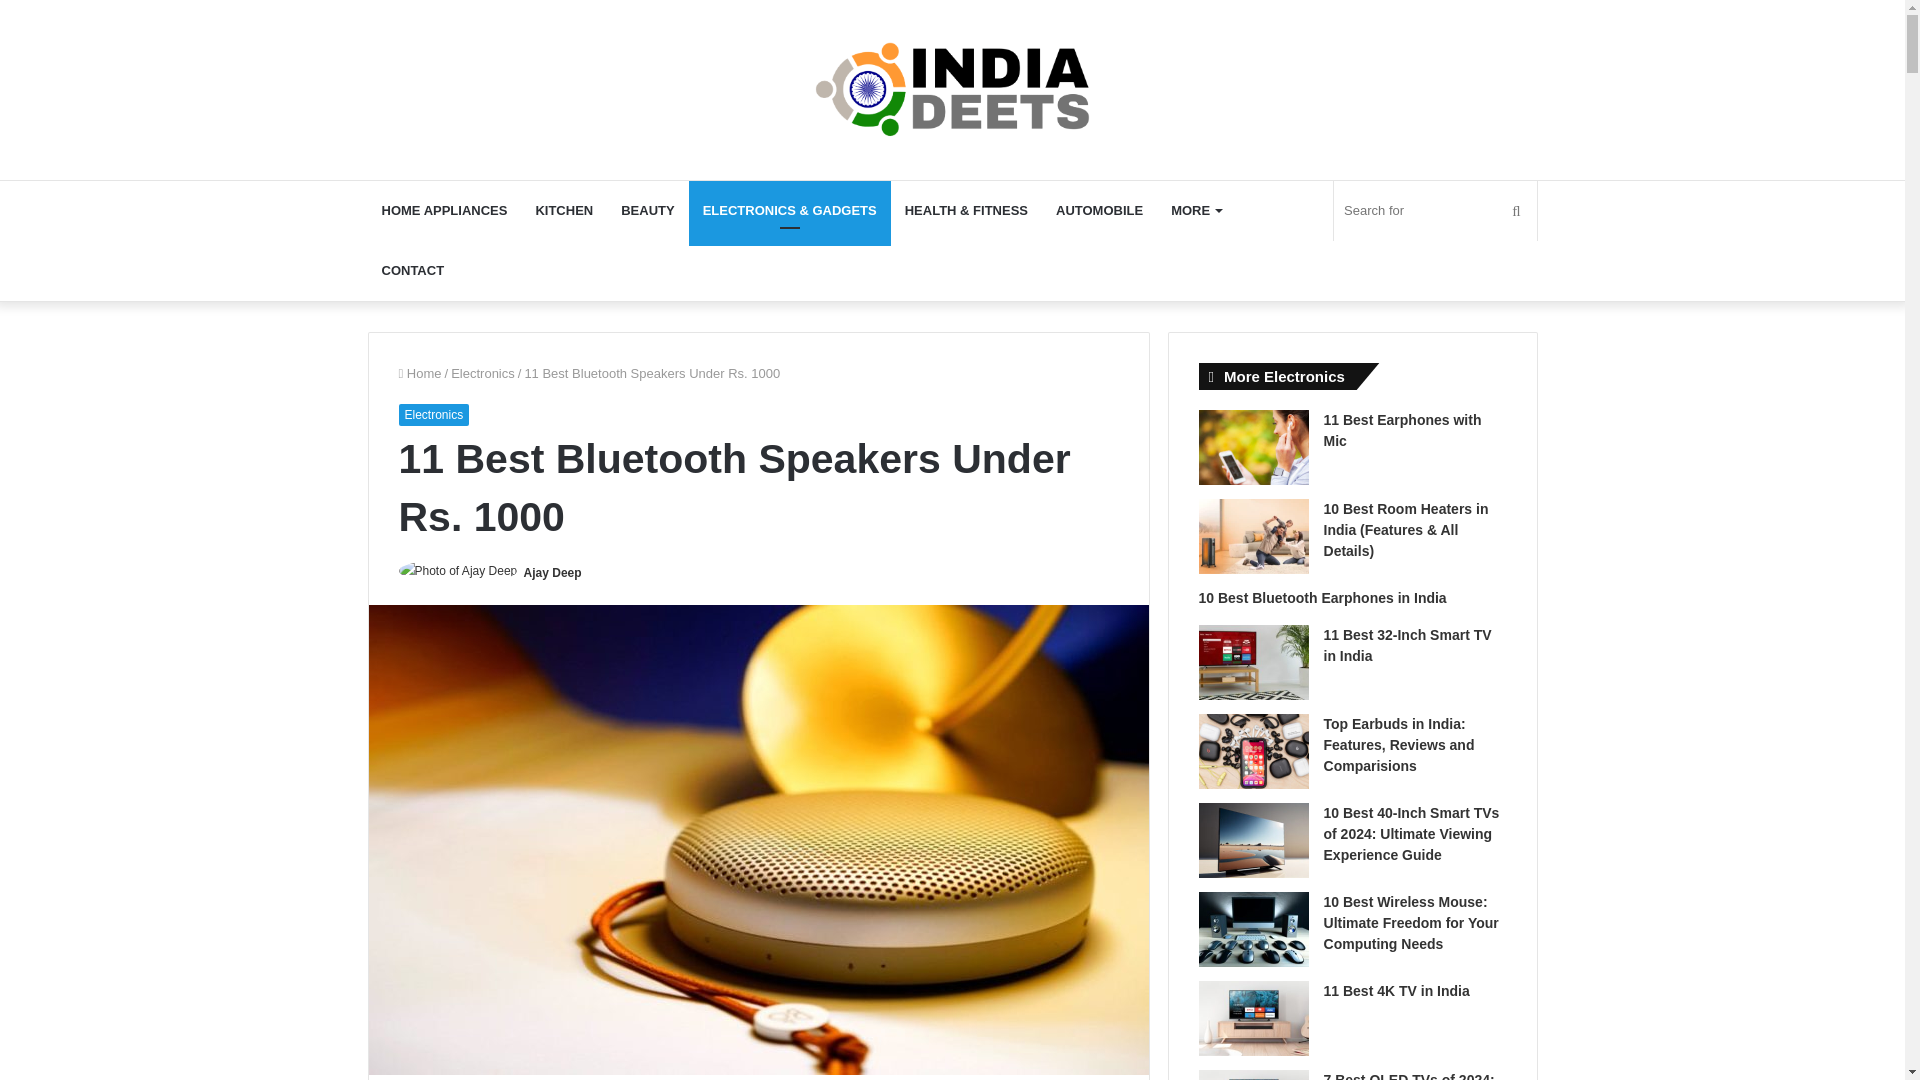  I want to click on Ajay Deep, so click(552, 572).